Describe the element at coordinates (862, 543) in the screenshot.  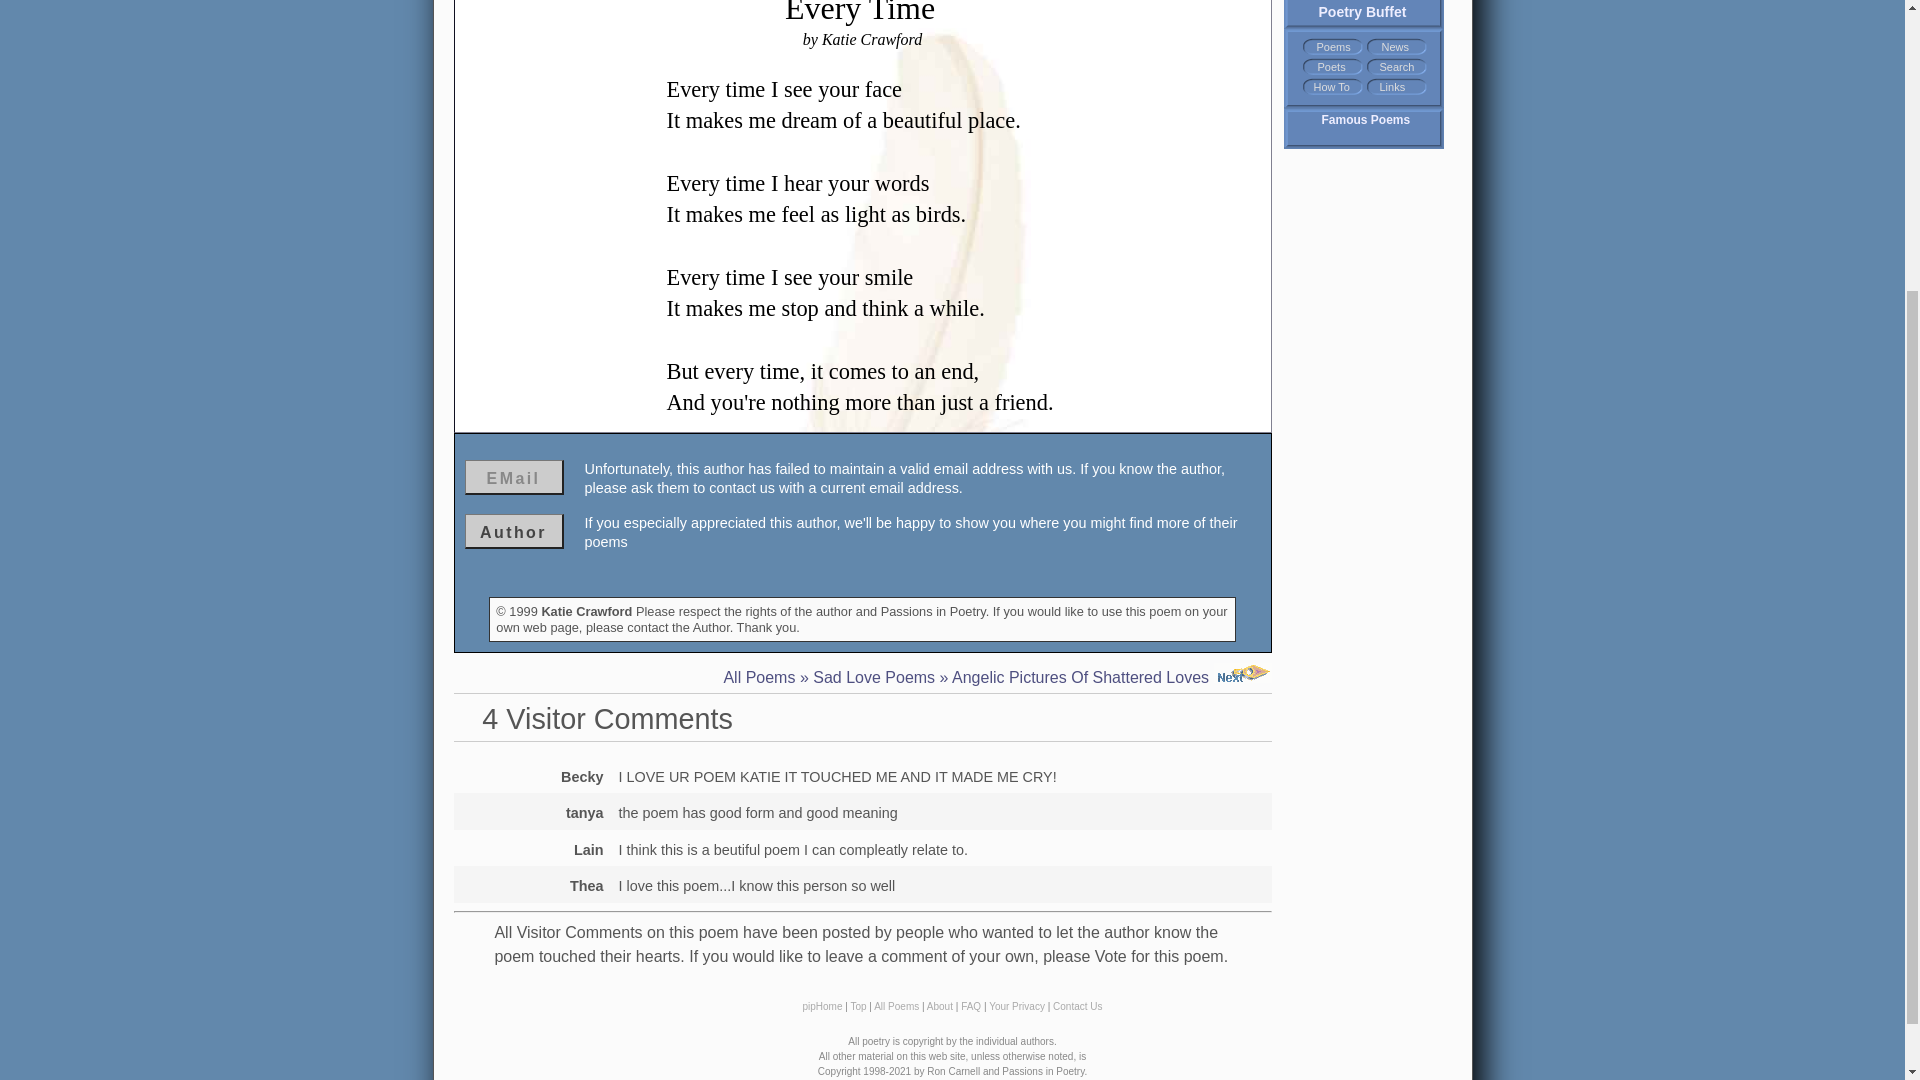
I see `Response Panel` at that location.